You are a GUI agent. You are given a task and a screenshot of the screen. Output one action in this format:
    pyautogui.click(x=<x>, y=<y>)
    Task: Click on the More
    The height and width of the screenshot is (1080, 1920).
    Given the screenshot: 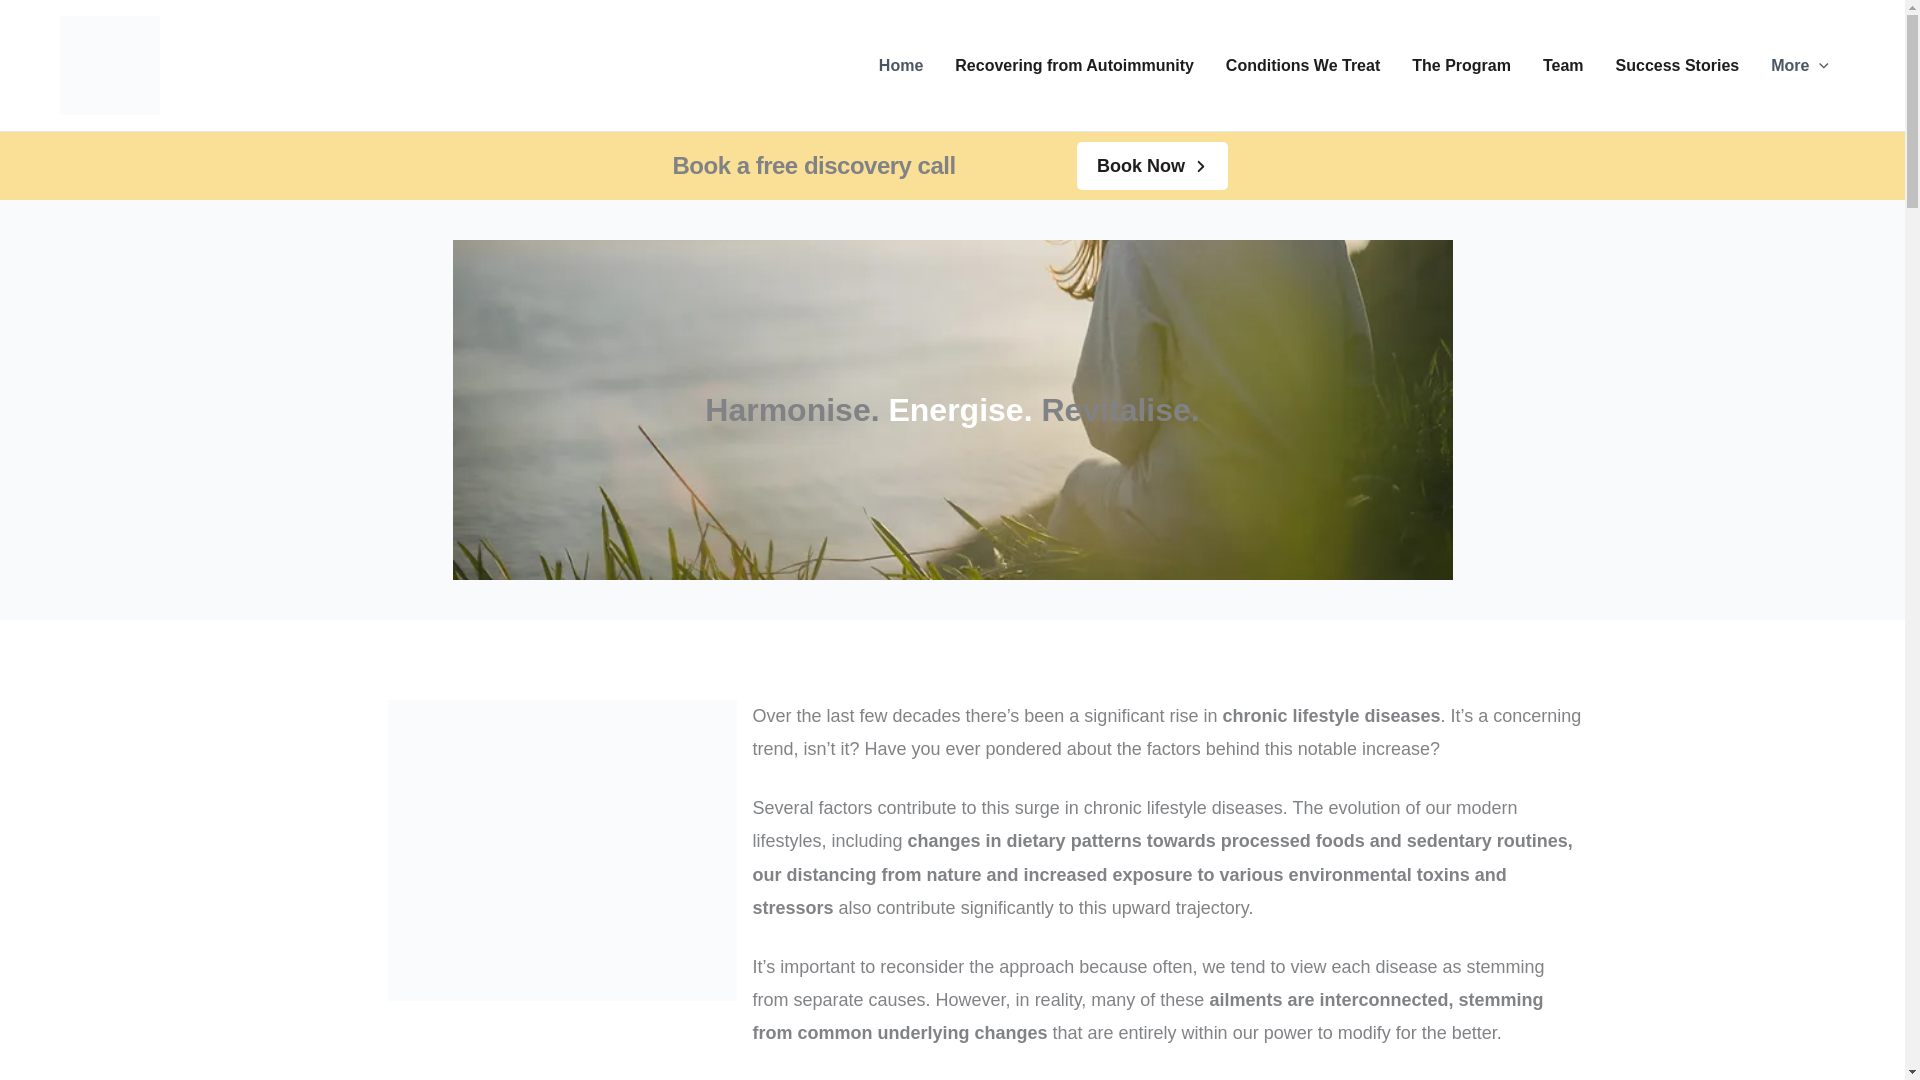 What is the action you would take?
    pyautogui.click(x=1800, y=64)
    